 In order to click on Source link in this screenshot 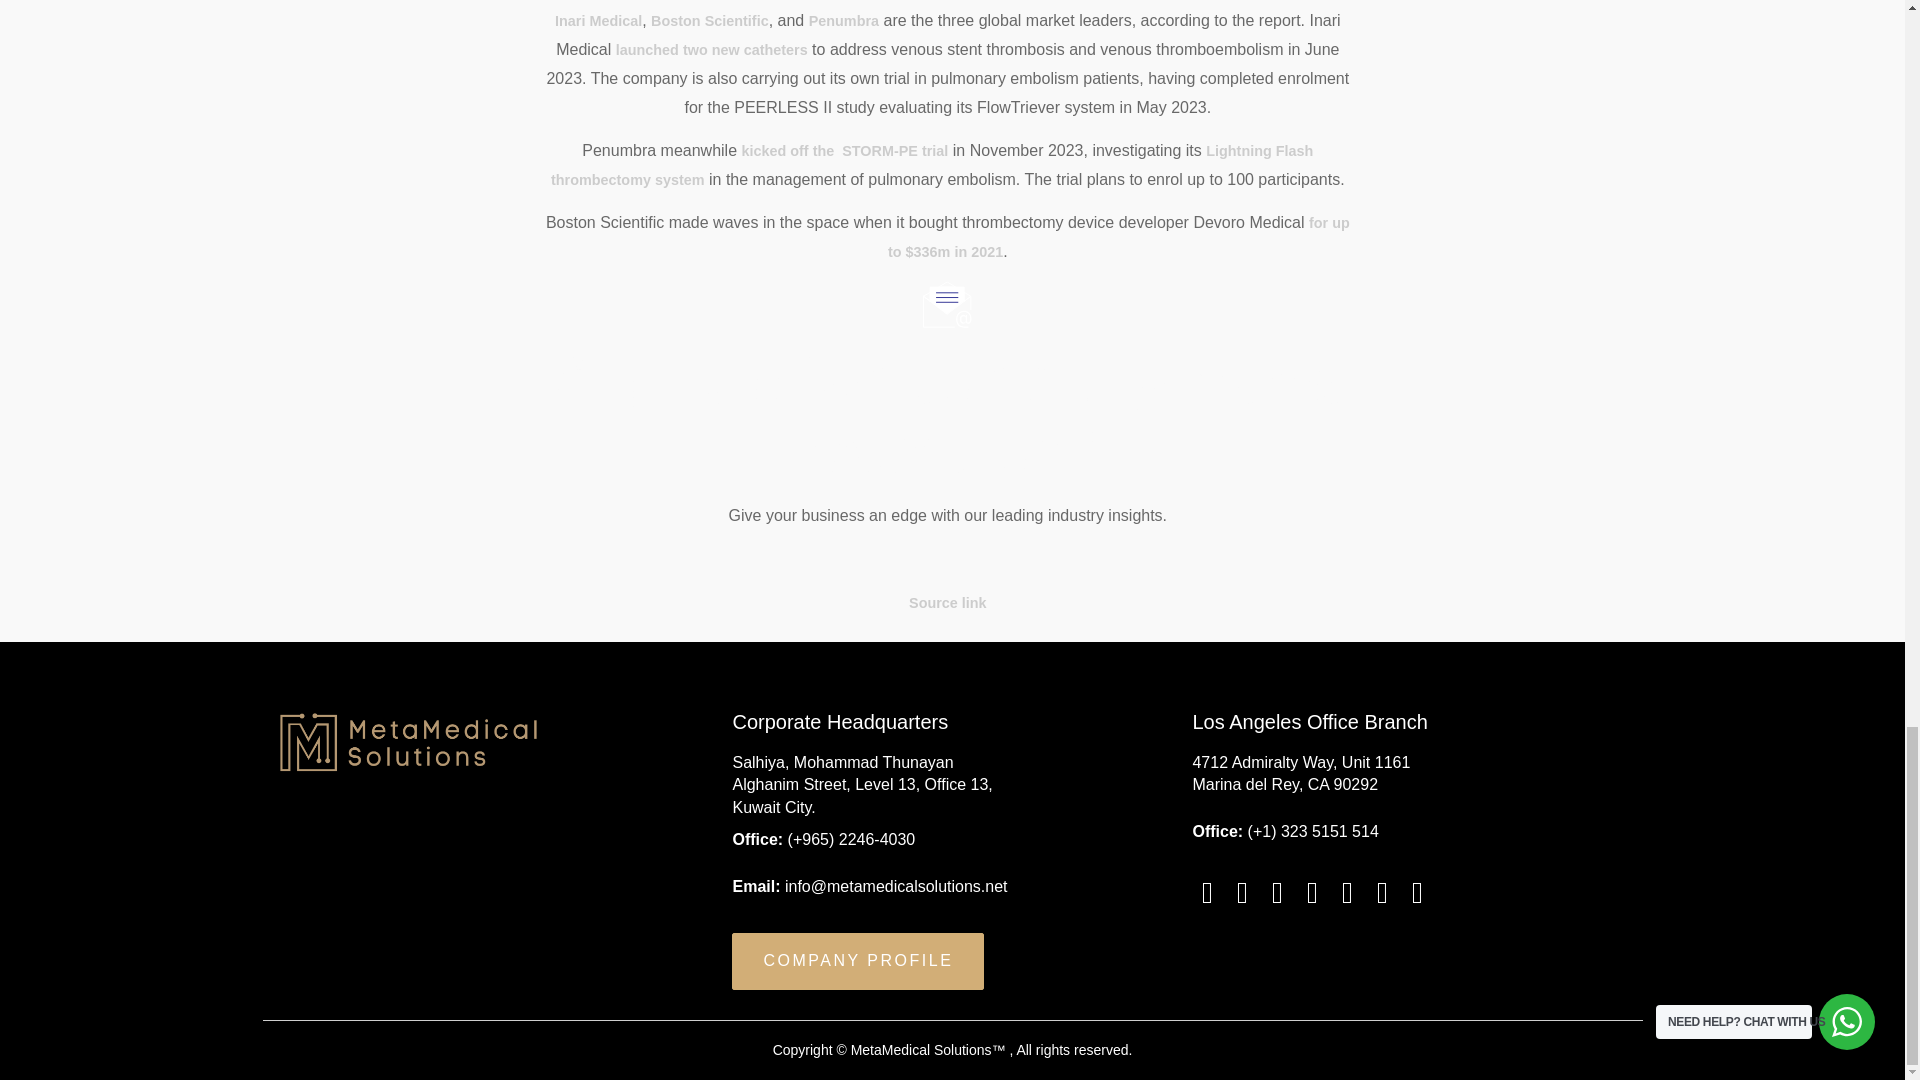, I will do `click(947, 603)`.